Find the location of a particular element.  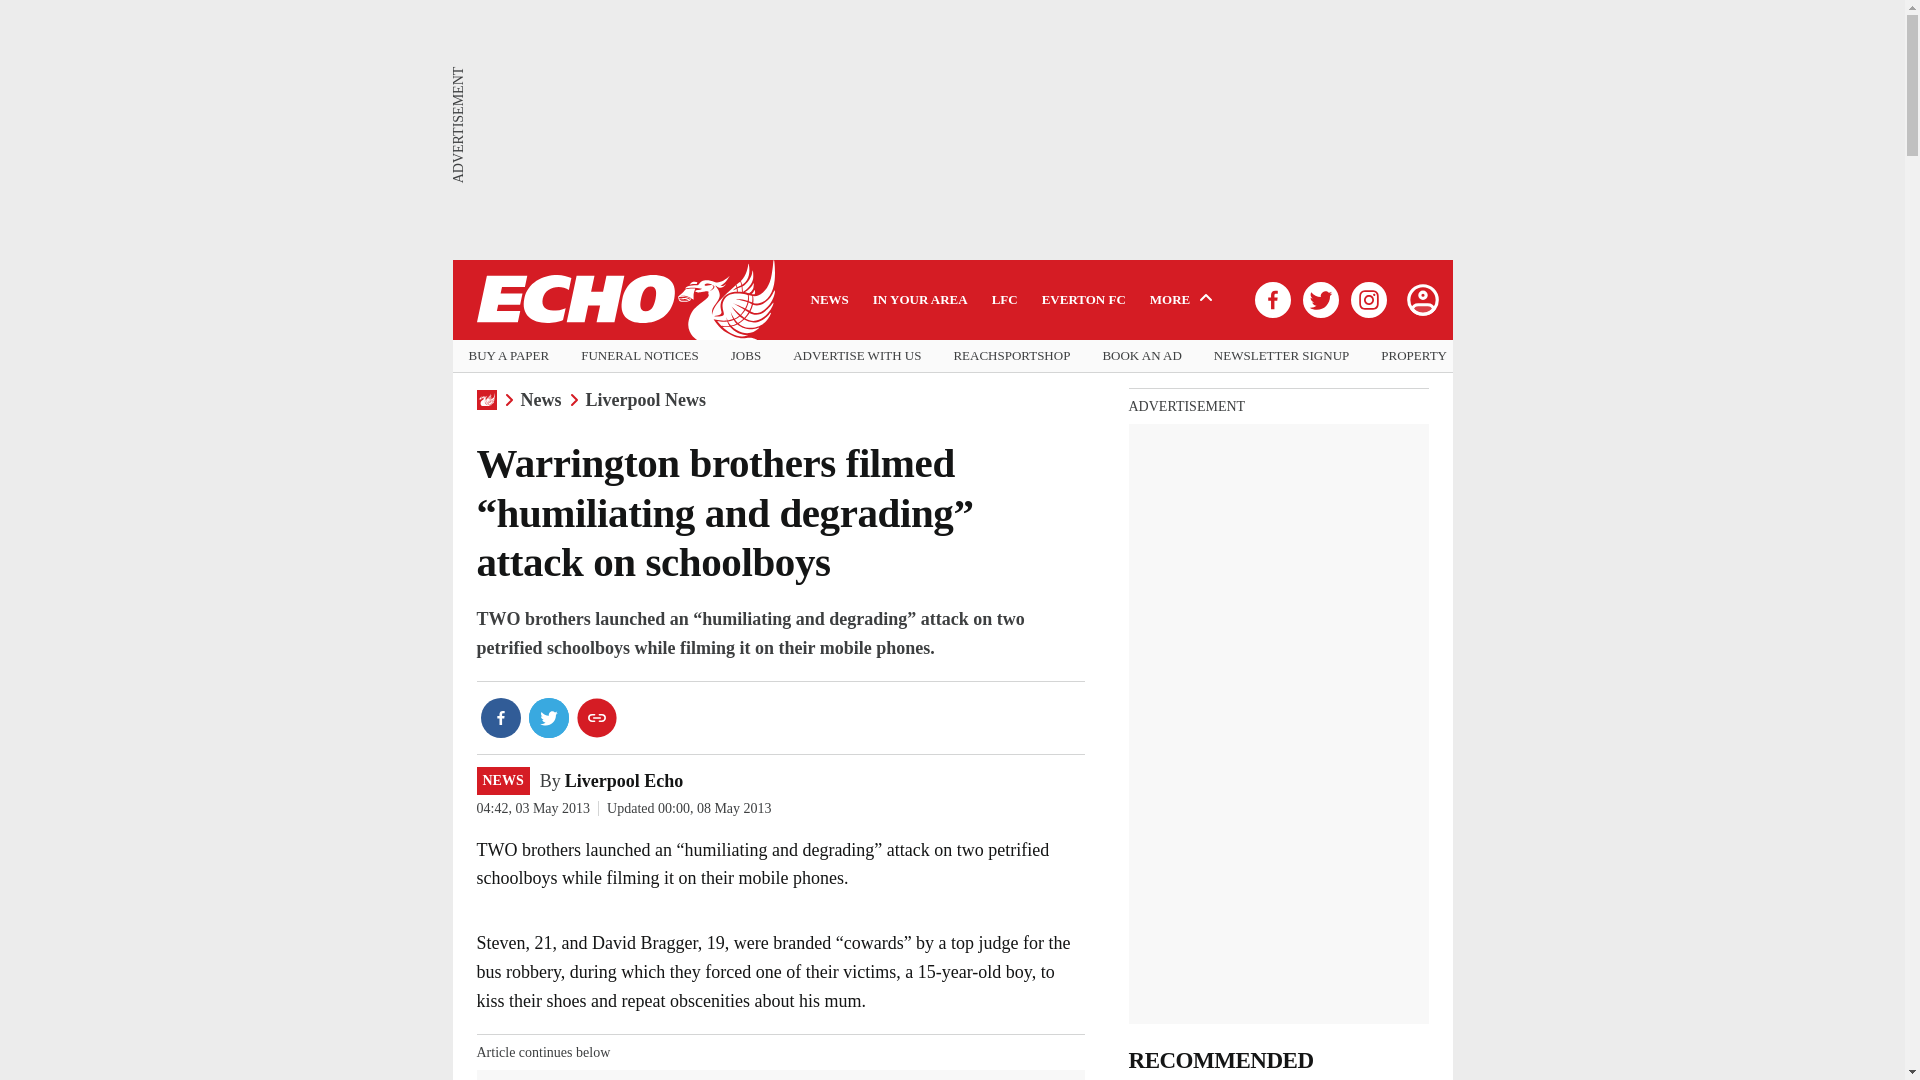

IN YOUR AREA is located at coordinates (920, 299).